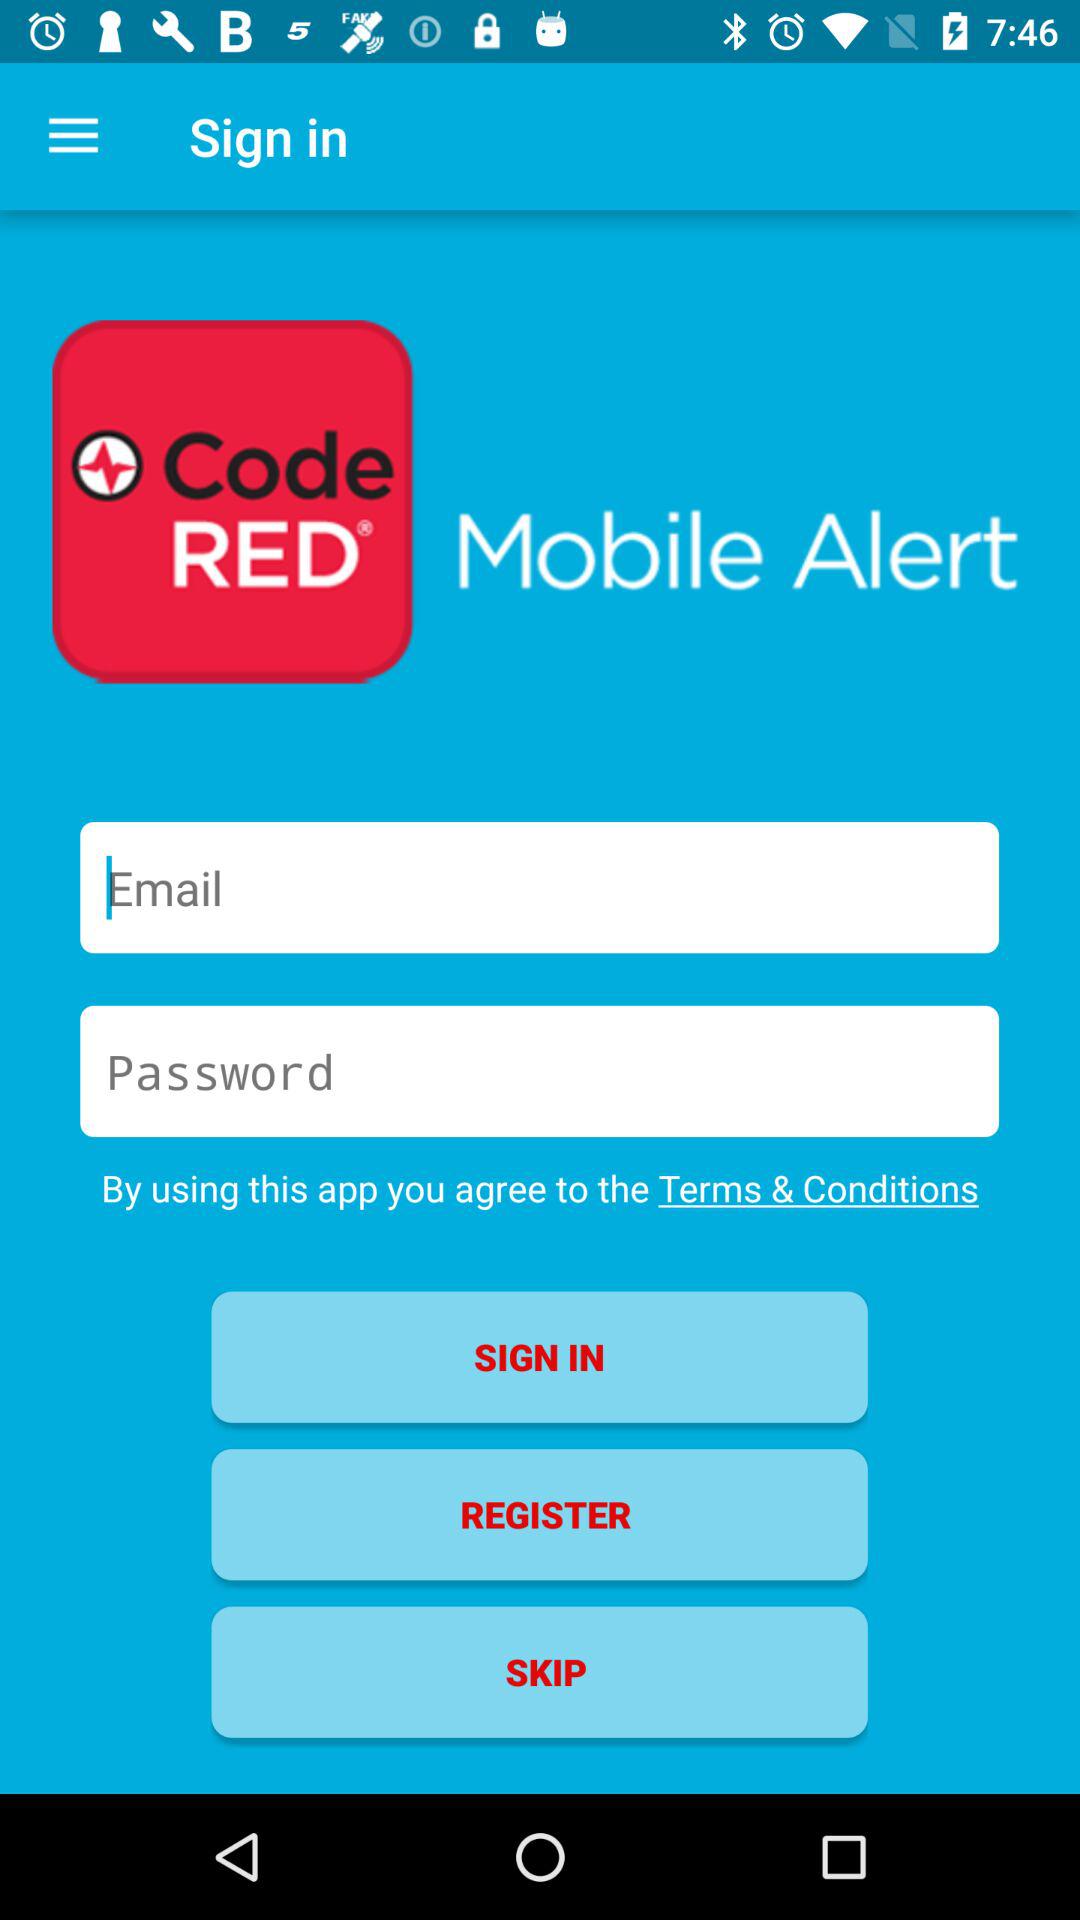 This screenshot has height=1920, width=1080. I want to click on password entry, so click(540, 1071).